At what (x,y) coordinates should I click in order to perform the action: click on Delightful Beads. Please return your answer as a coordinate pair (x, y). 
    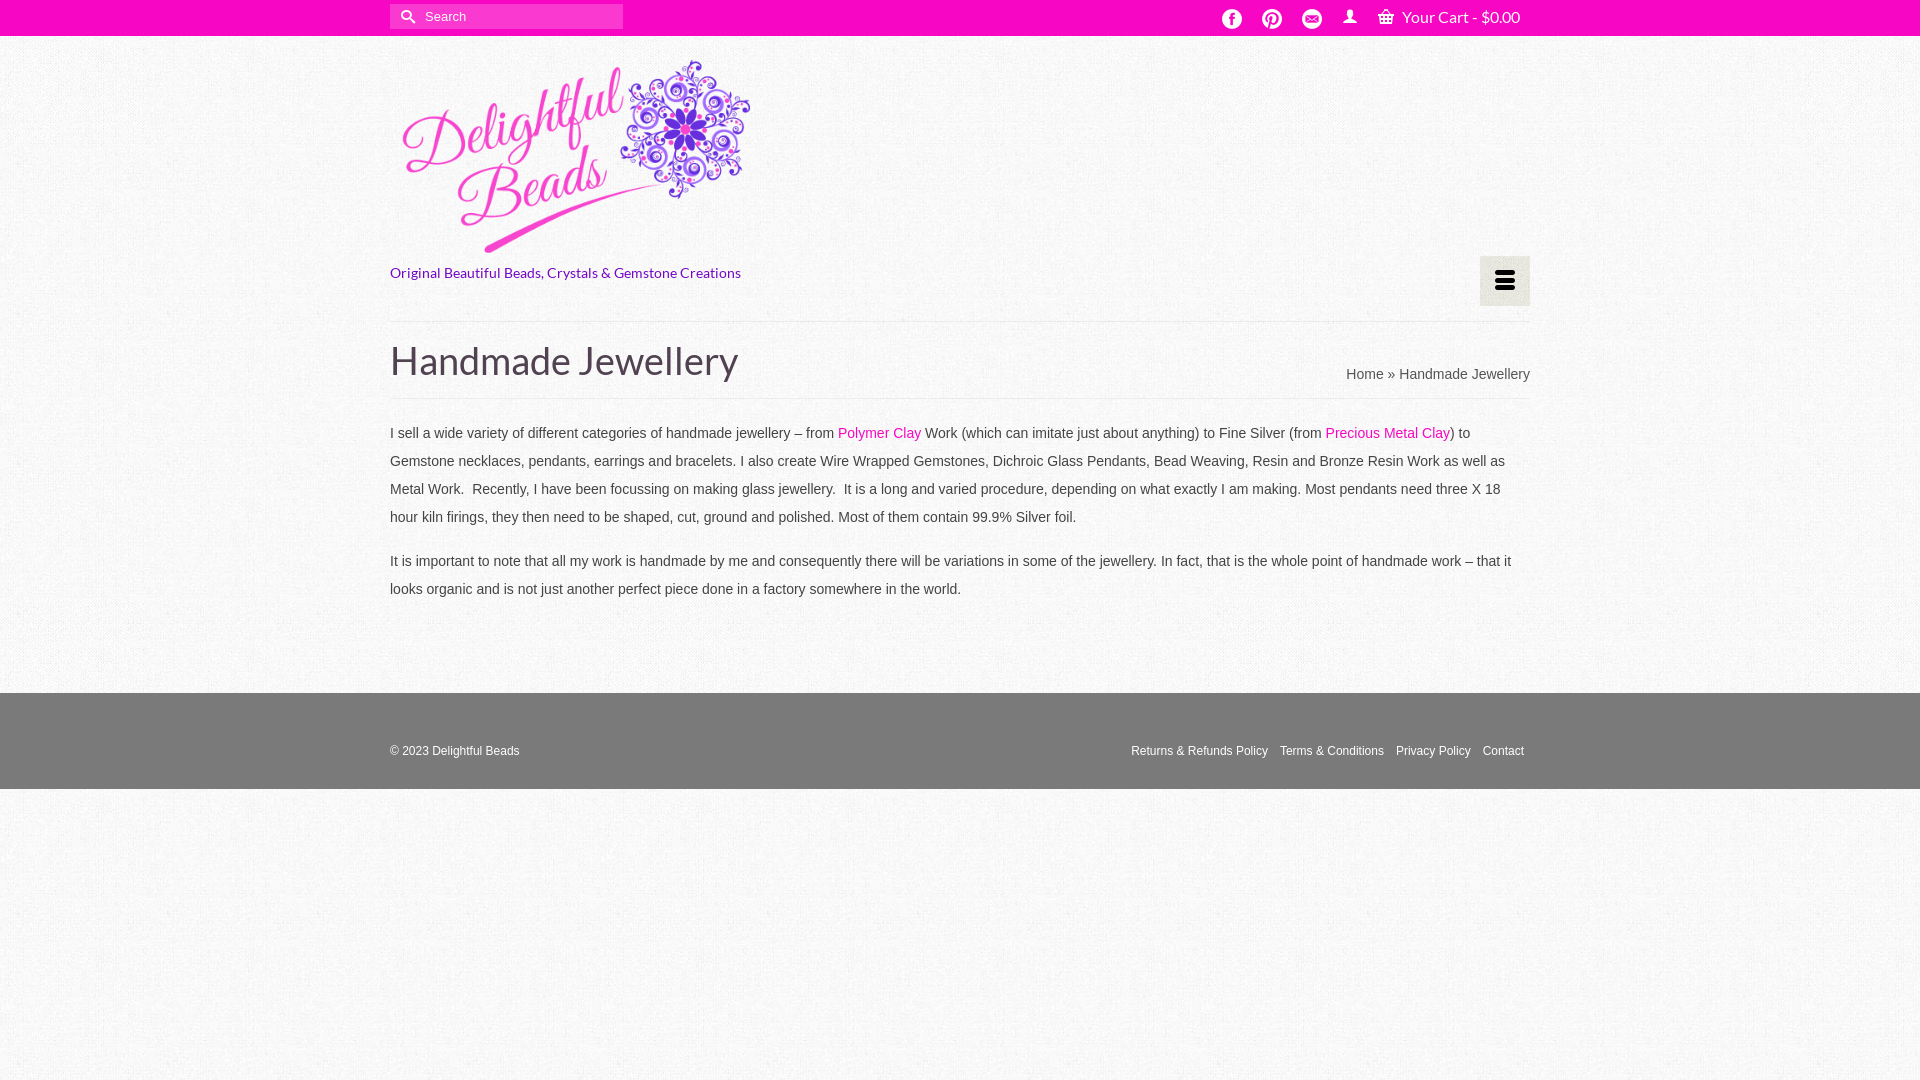
    Looking at the image, I should click on (570, 150).